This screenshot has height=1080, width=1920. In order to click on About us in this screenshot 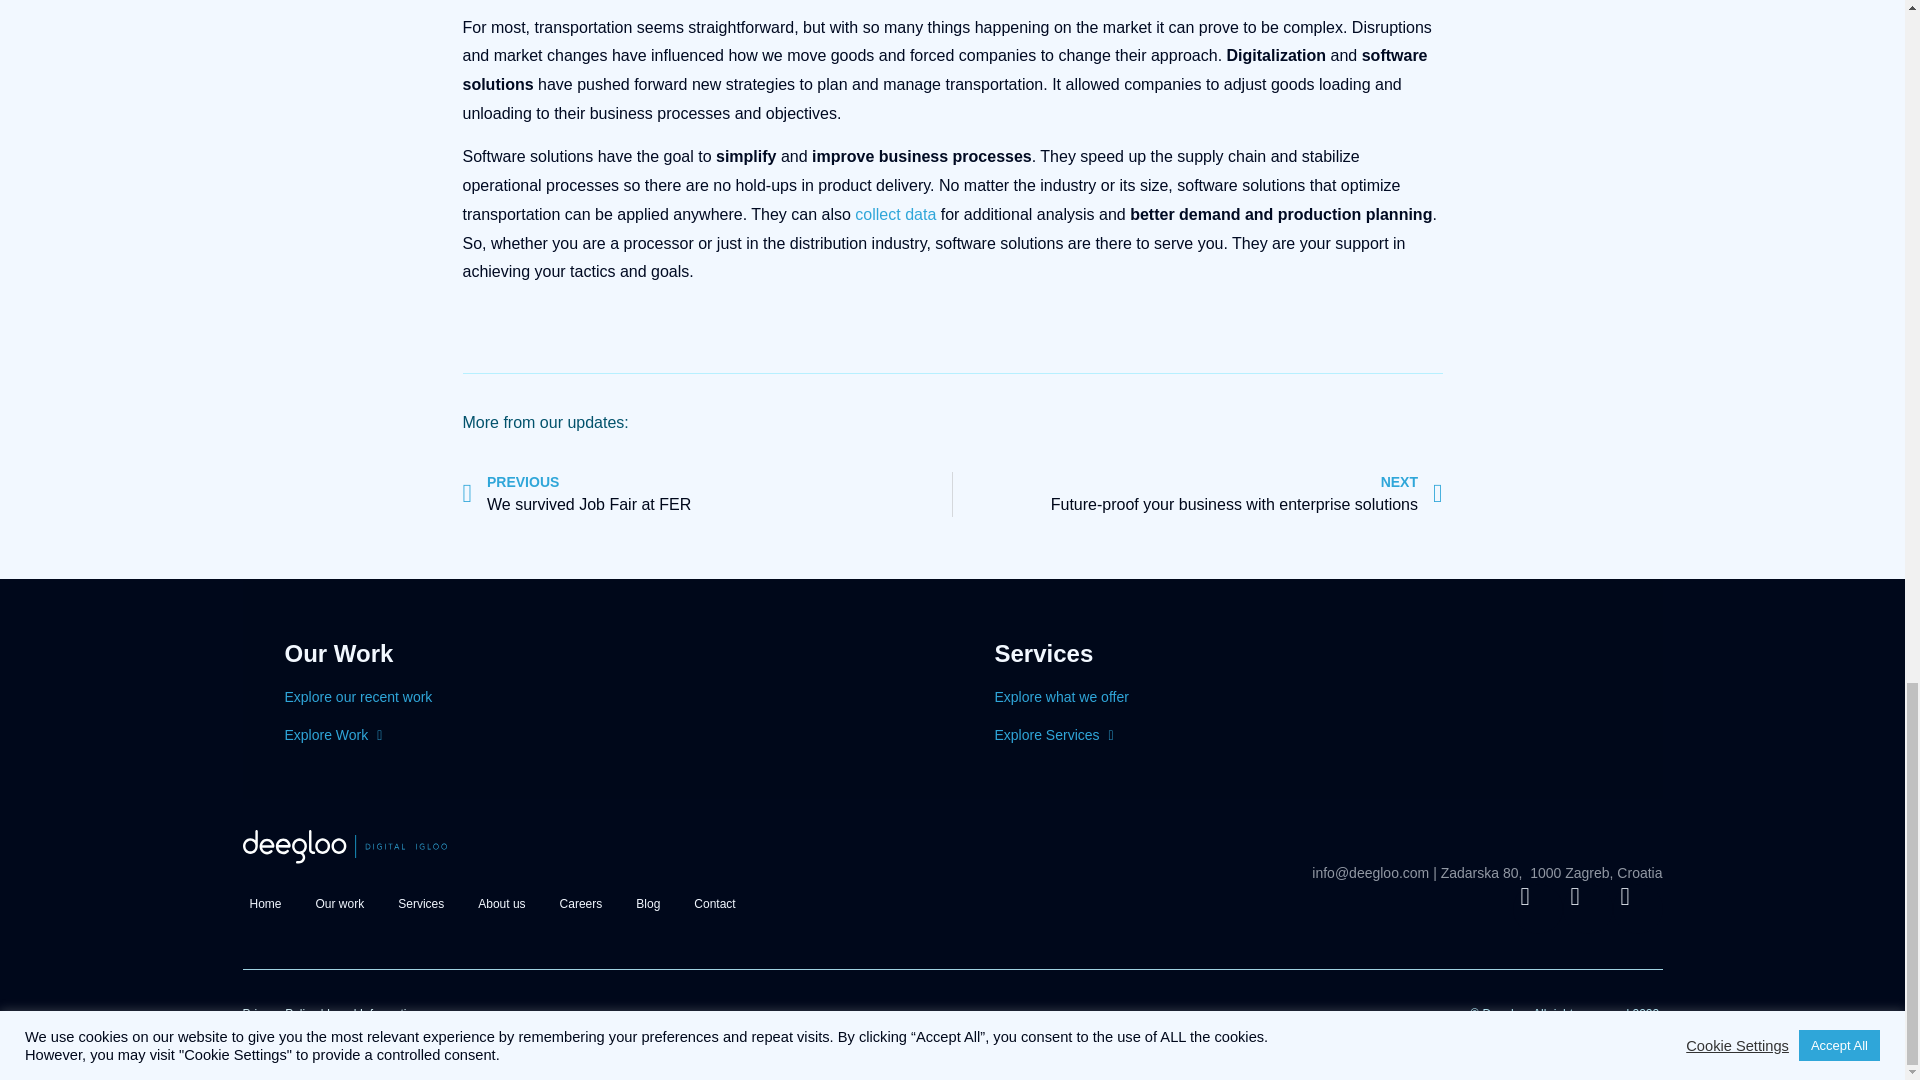, I will do `click(500, 904)`.